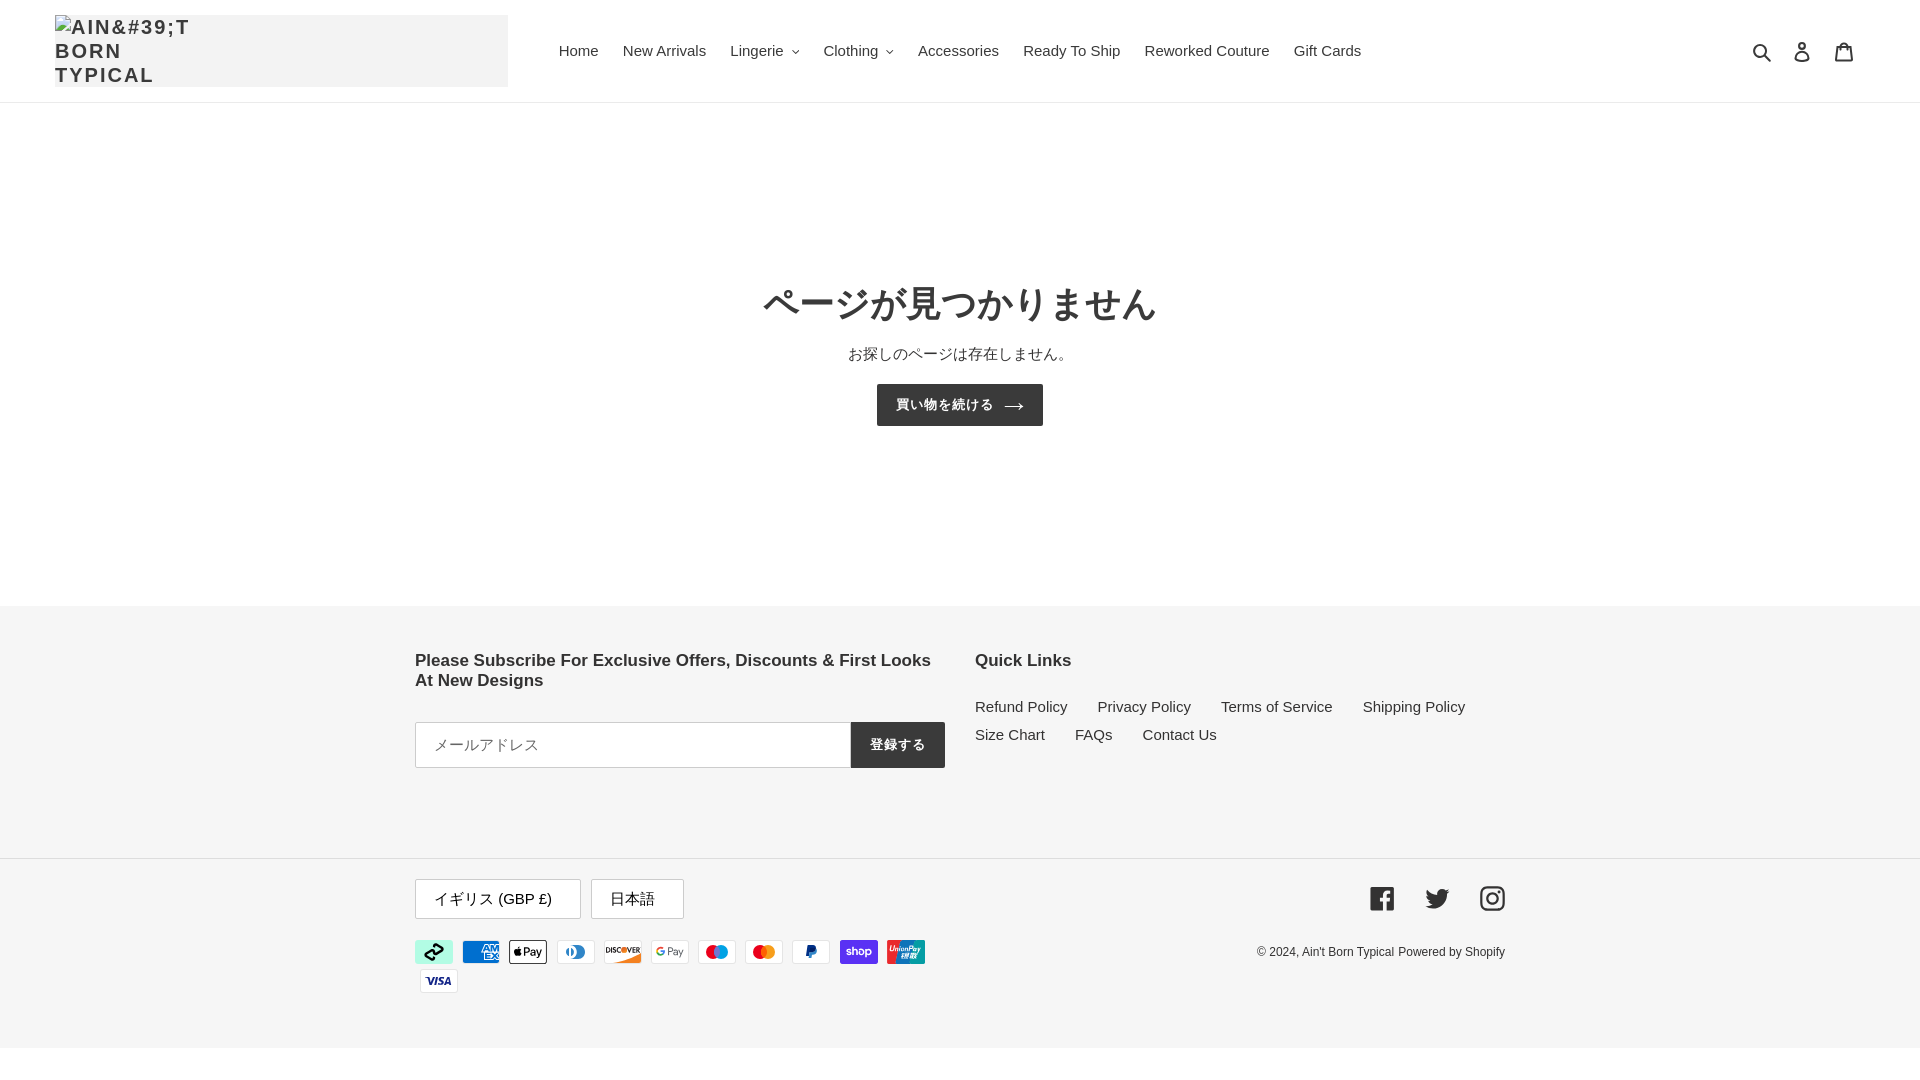  Describe the element at coordinates (578, 50) in the screenshot. I see `Home` at that location.